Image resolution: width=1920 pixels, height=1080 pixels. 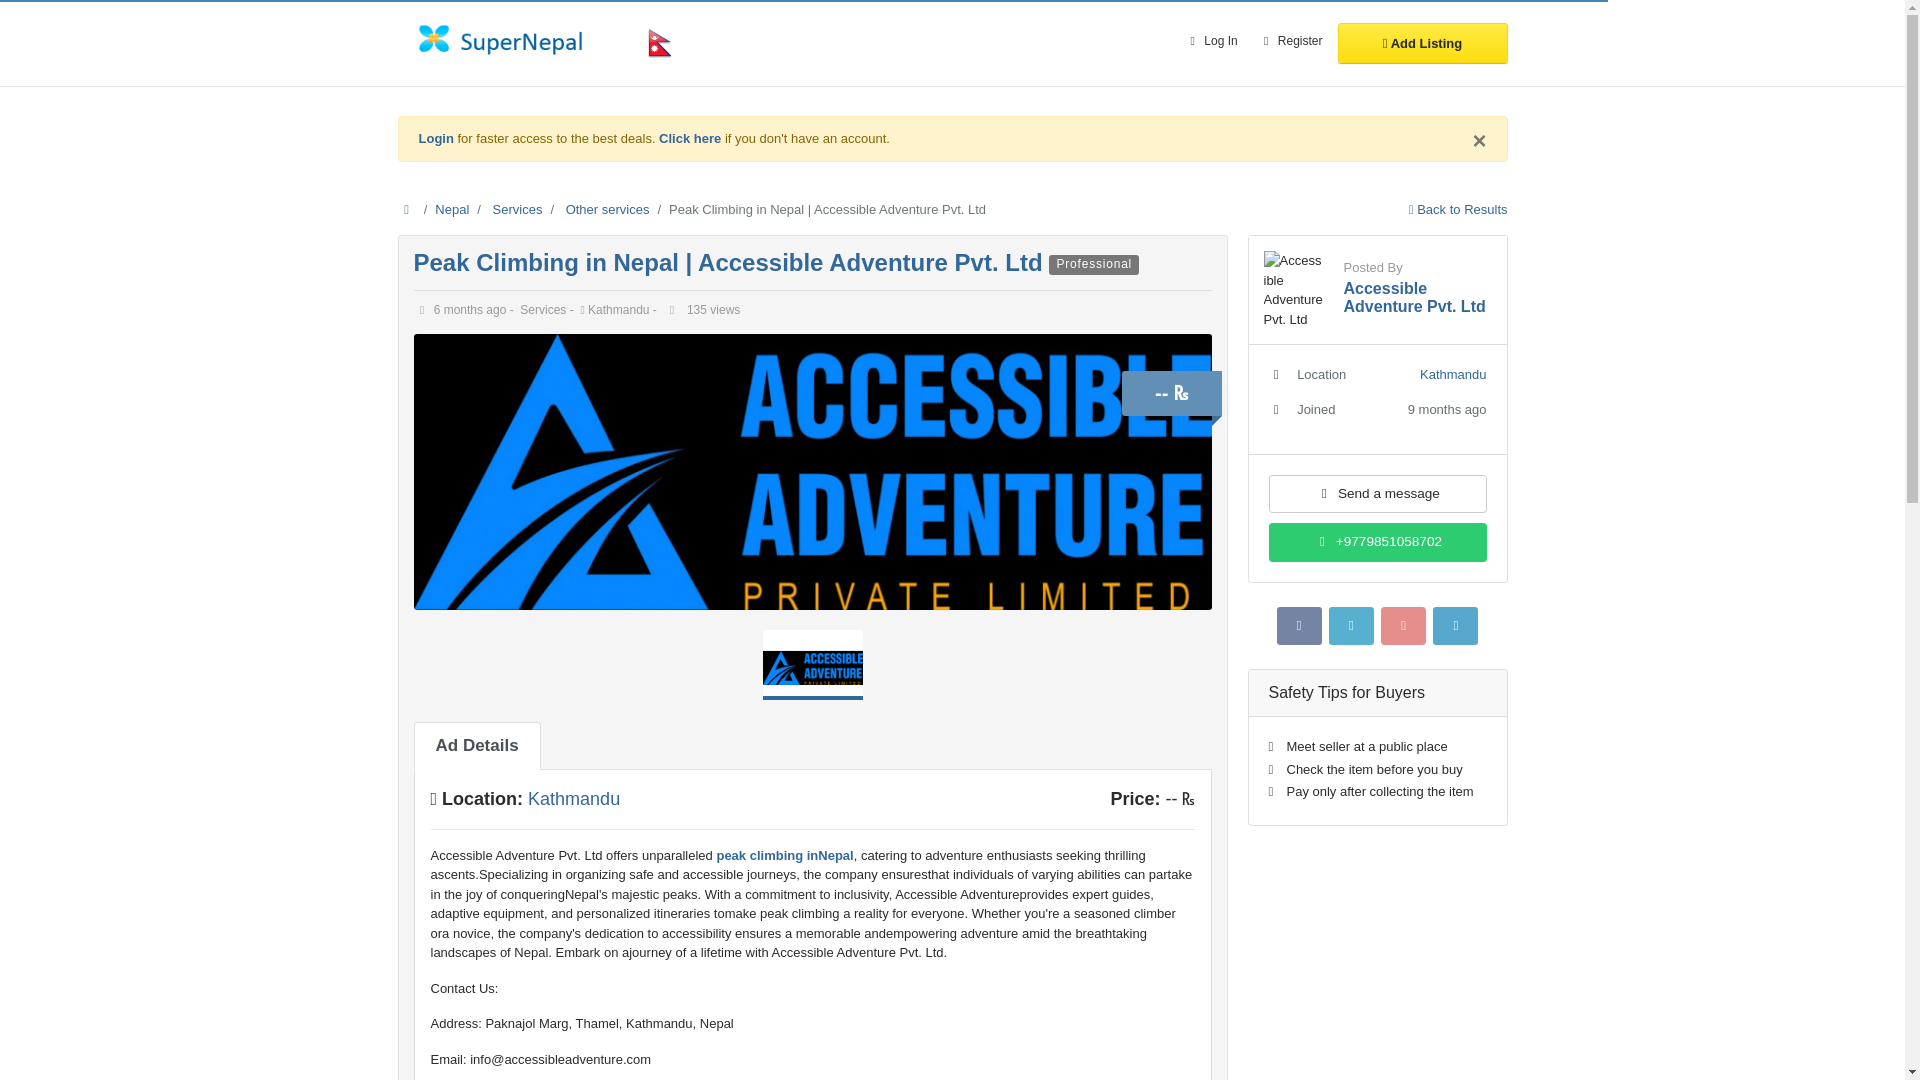 What do you see at coordinates (1415, 297) in the screenshot?
I see `Accessible Adventure Pvt. Ltd` at bounding box center [1415, 297].